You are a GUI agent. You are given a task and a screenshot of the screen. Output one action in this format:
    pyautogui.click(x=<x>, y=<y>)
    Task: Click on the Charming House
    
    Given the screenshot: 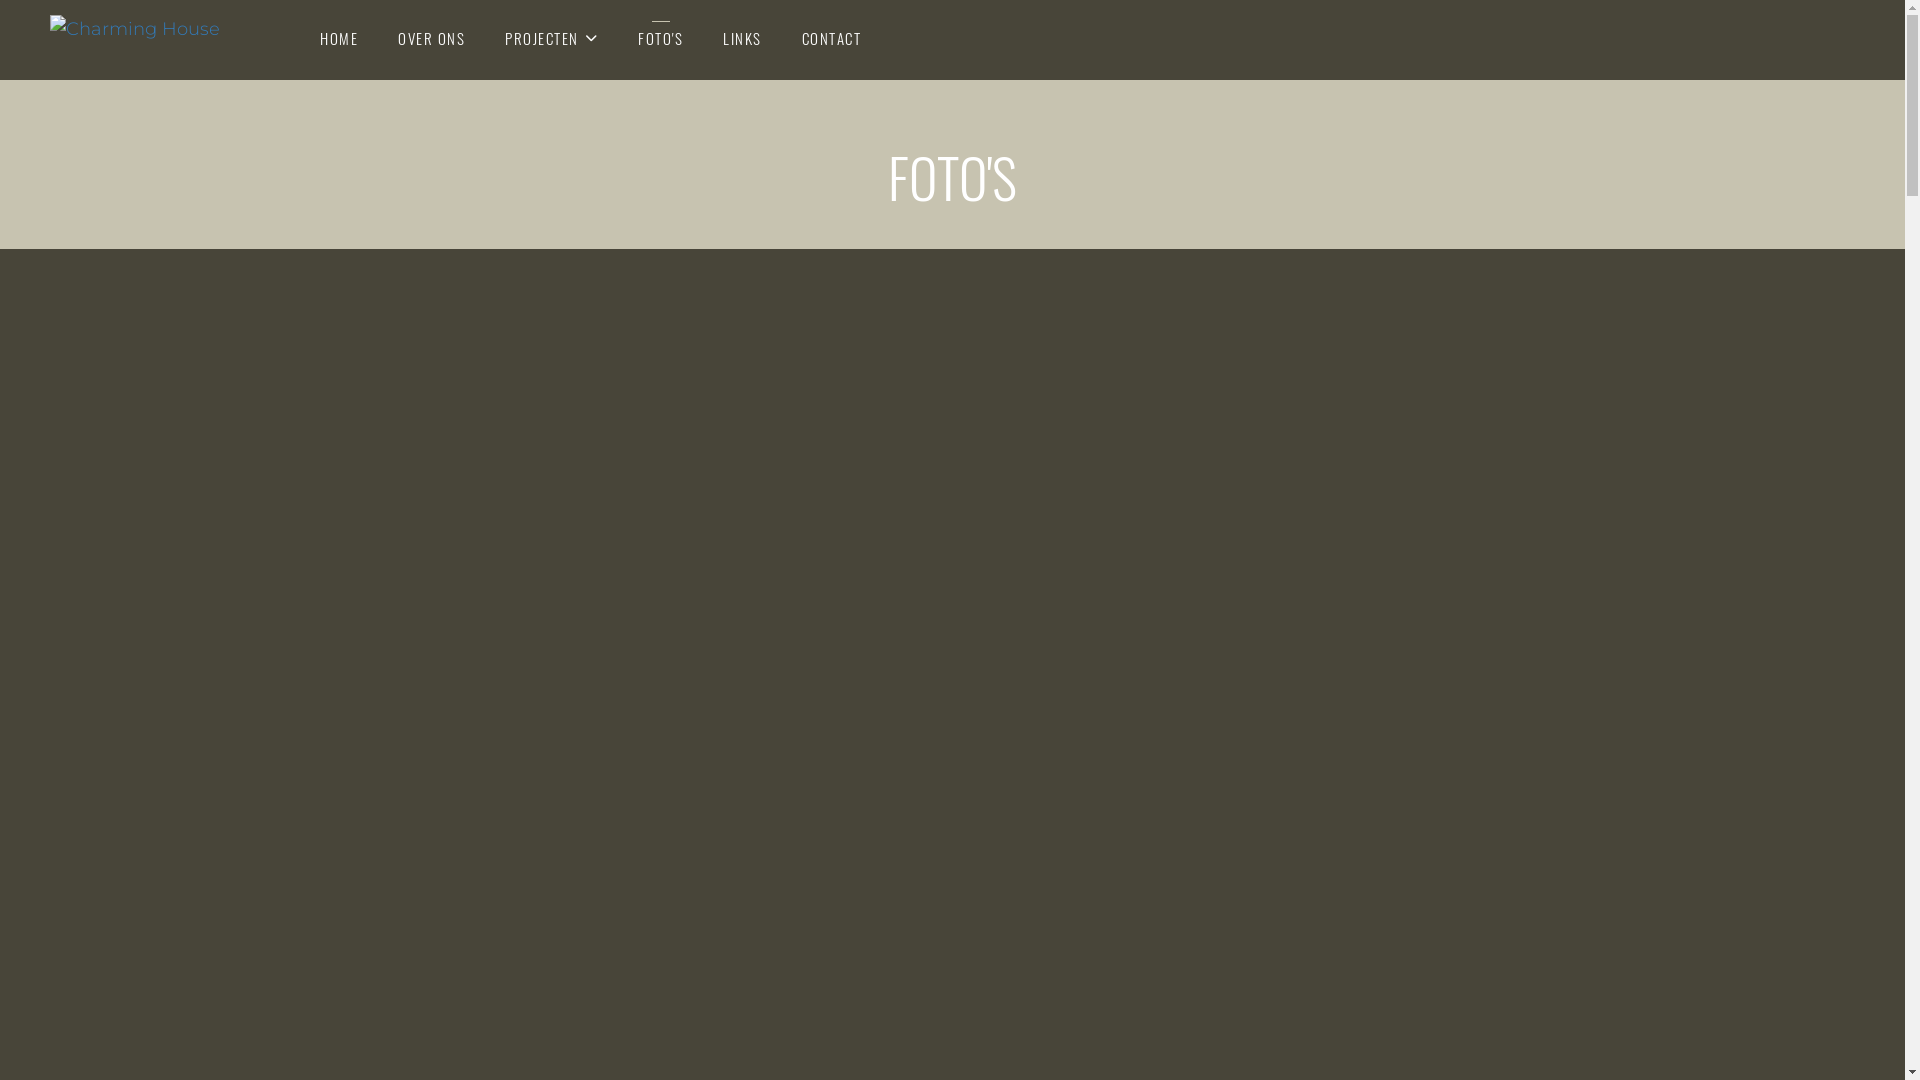 What is the action you would take?
    pyautogui.click(x=150, y=42)
    